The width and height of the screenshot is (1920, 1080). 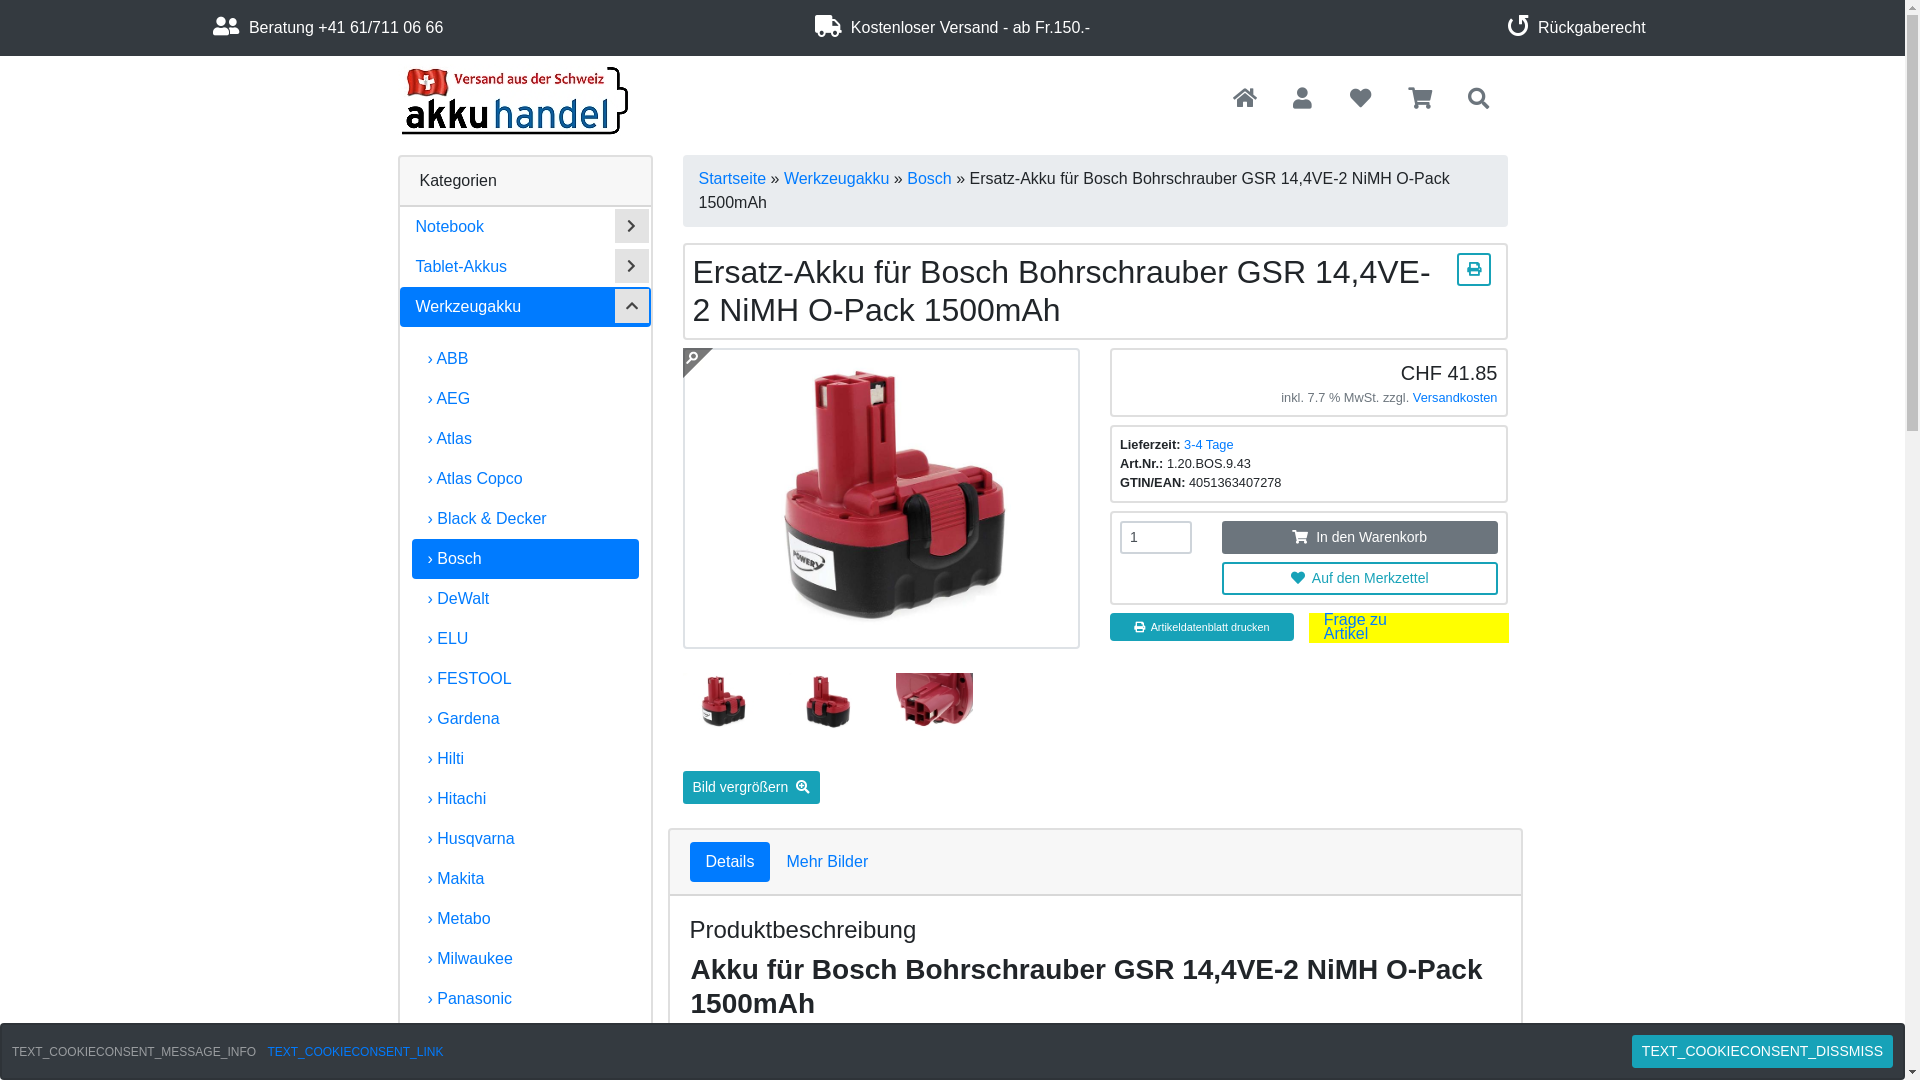 What do you see at coordinates (1456, 398) in the screenshot?
I see `Versandkosten` at bounding box center [1456, 398].